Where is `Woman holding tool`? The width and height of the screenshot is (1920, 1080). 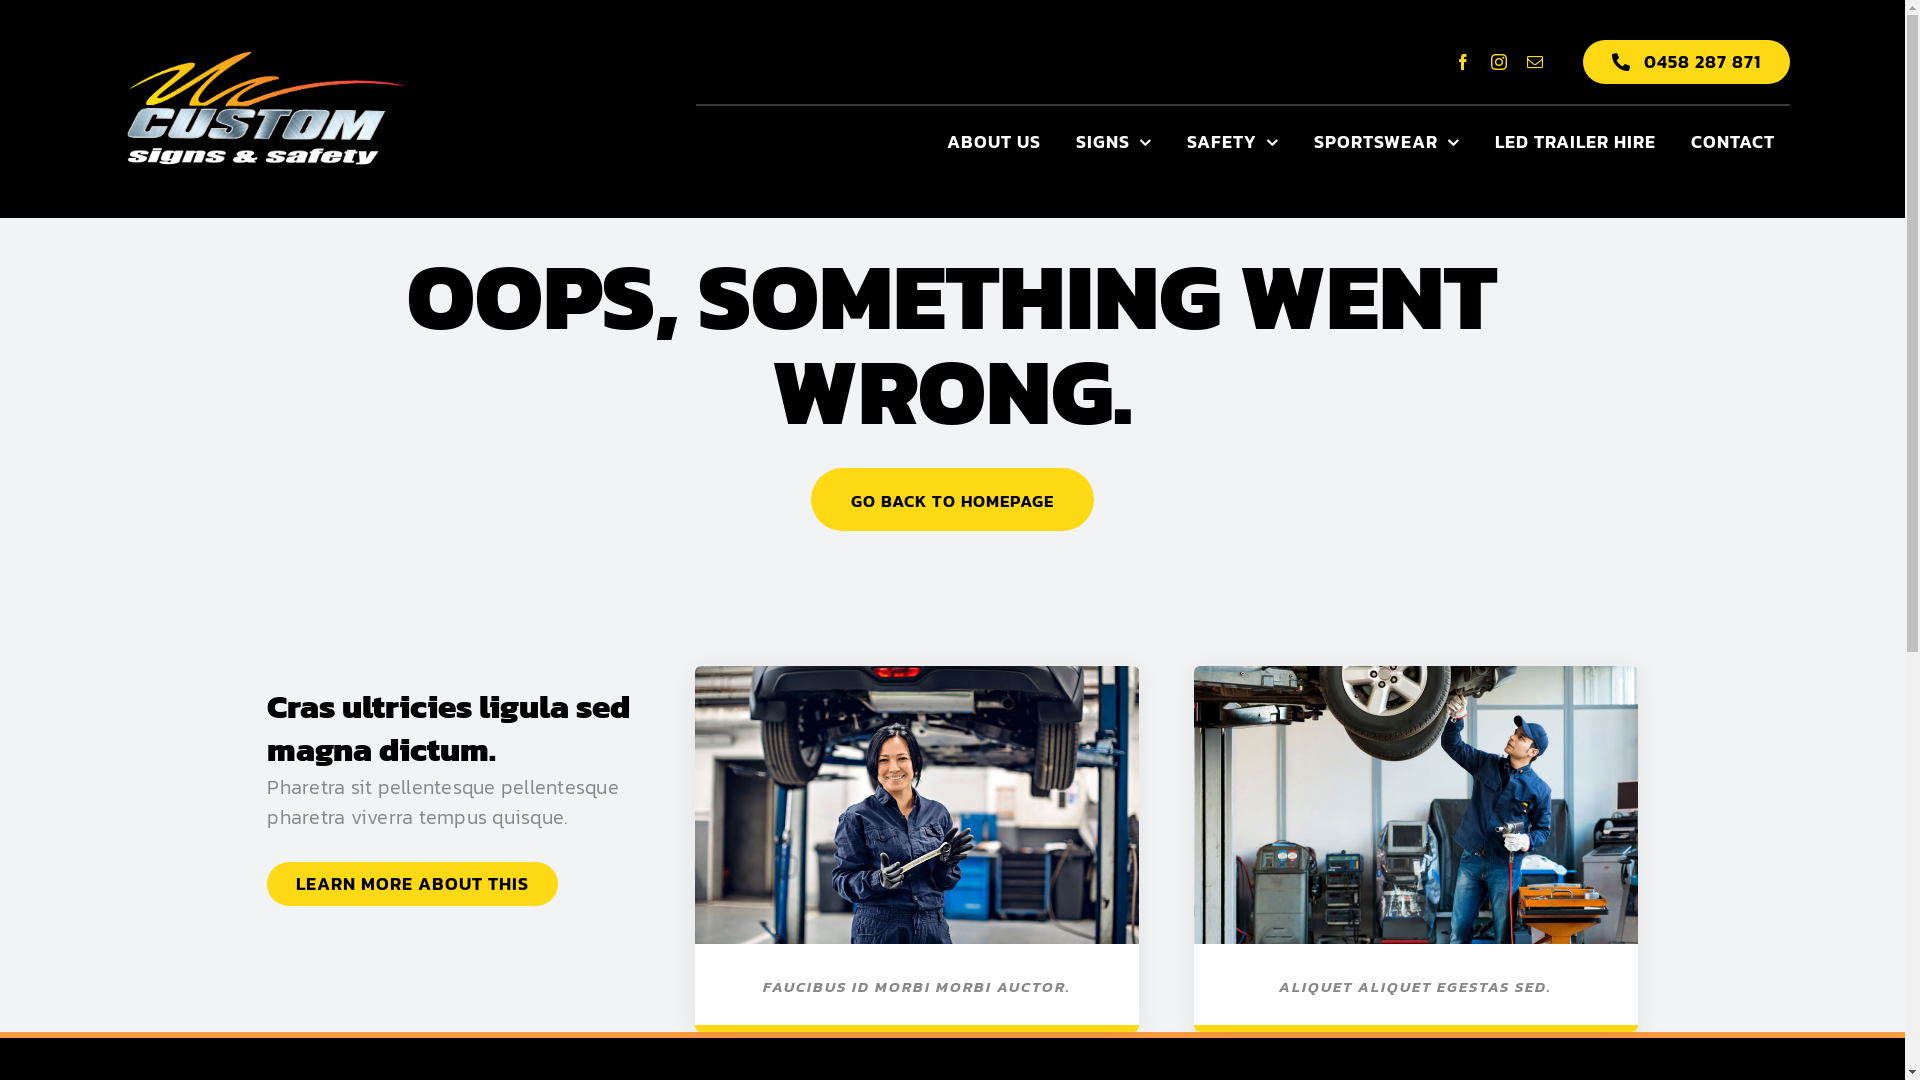
Woman holding tool is located at coordinates (917, 805).